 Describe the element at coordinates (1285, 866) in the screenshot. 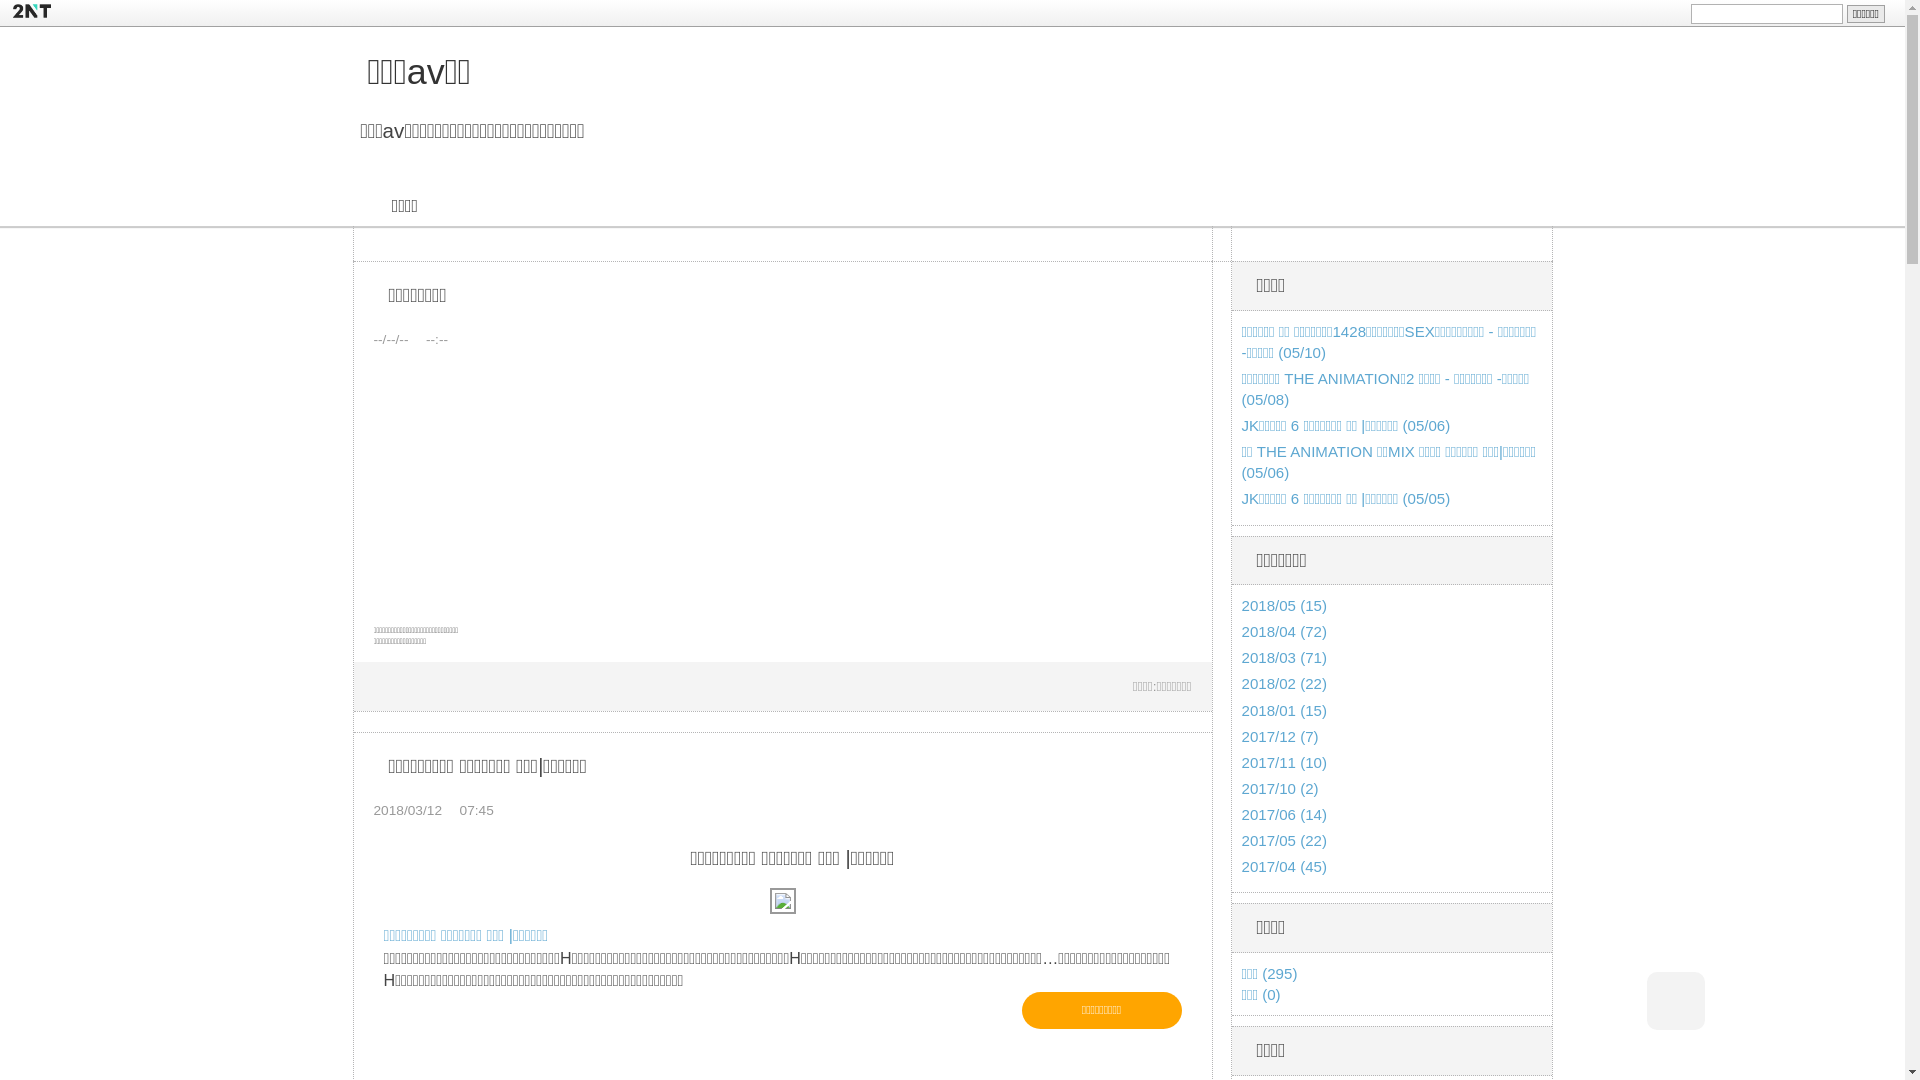

I see `2017/04 (45)` at that location.